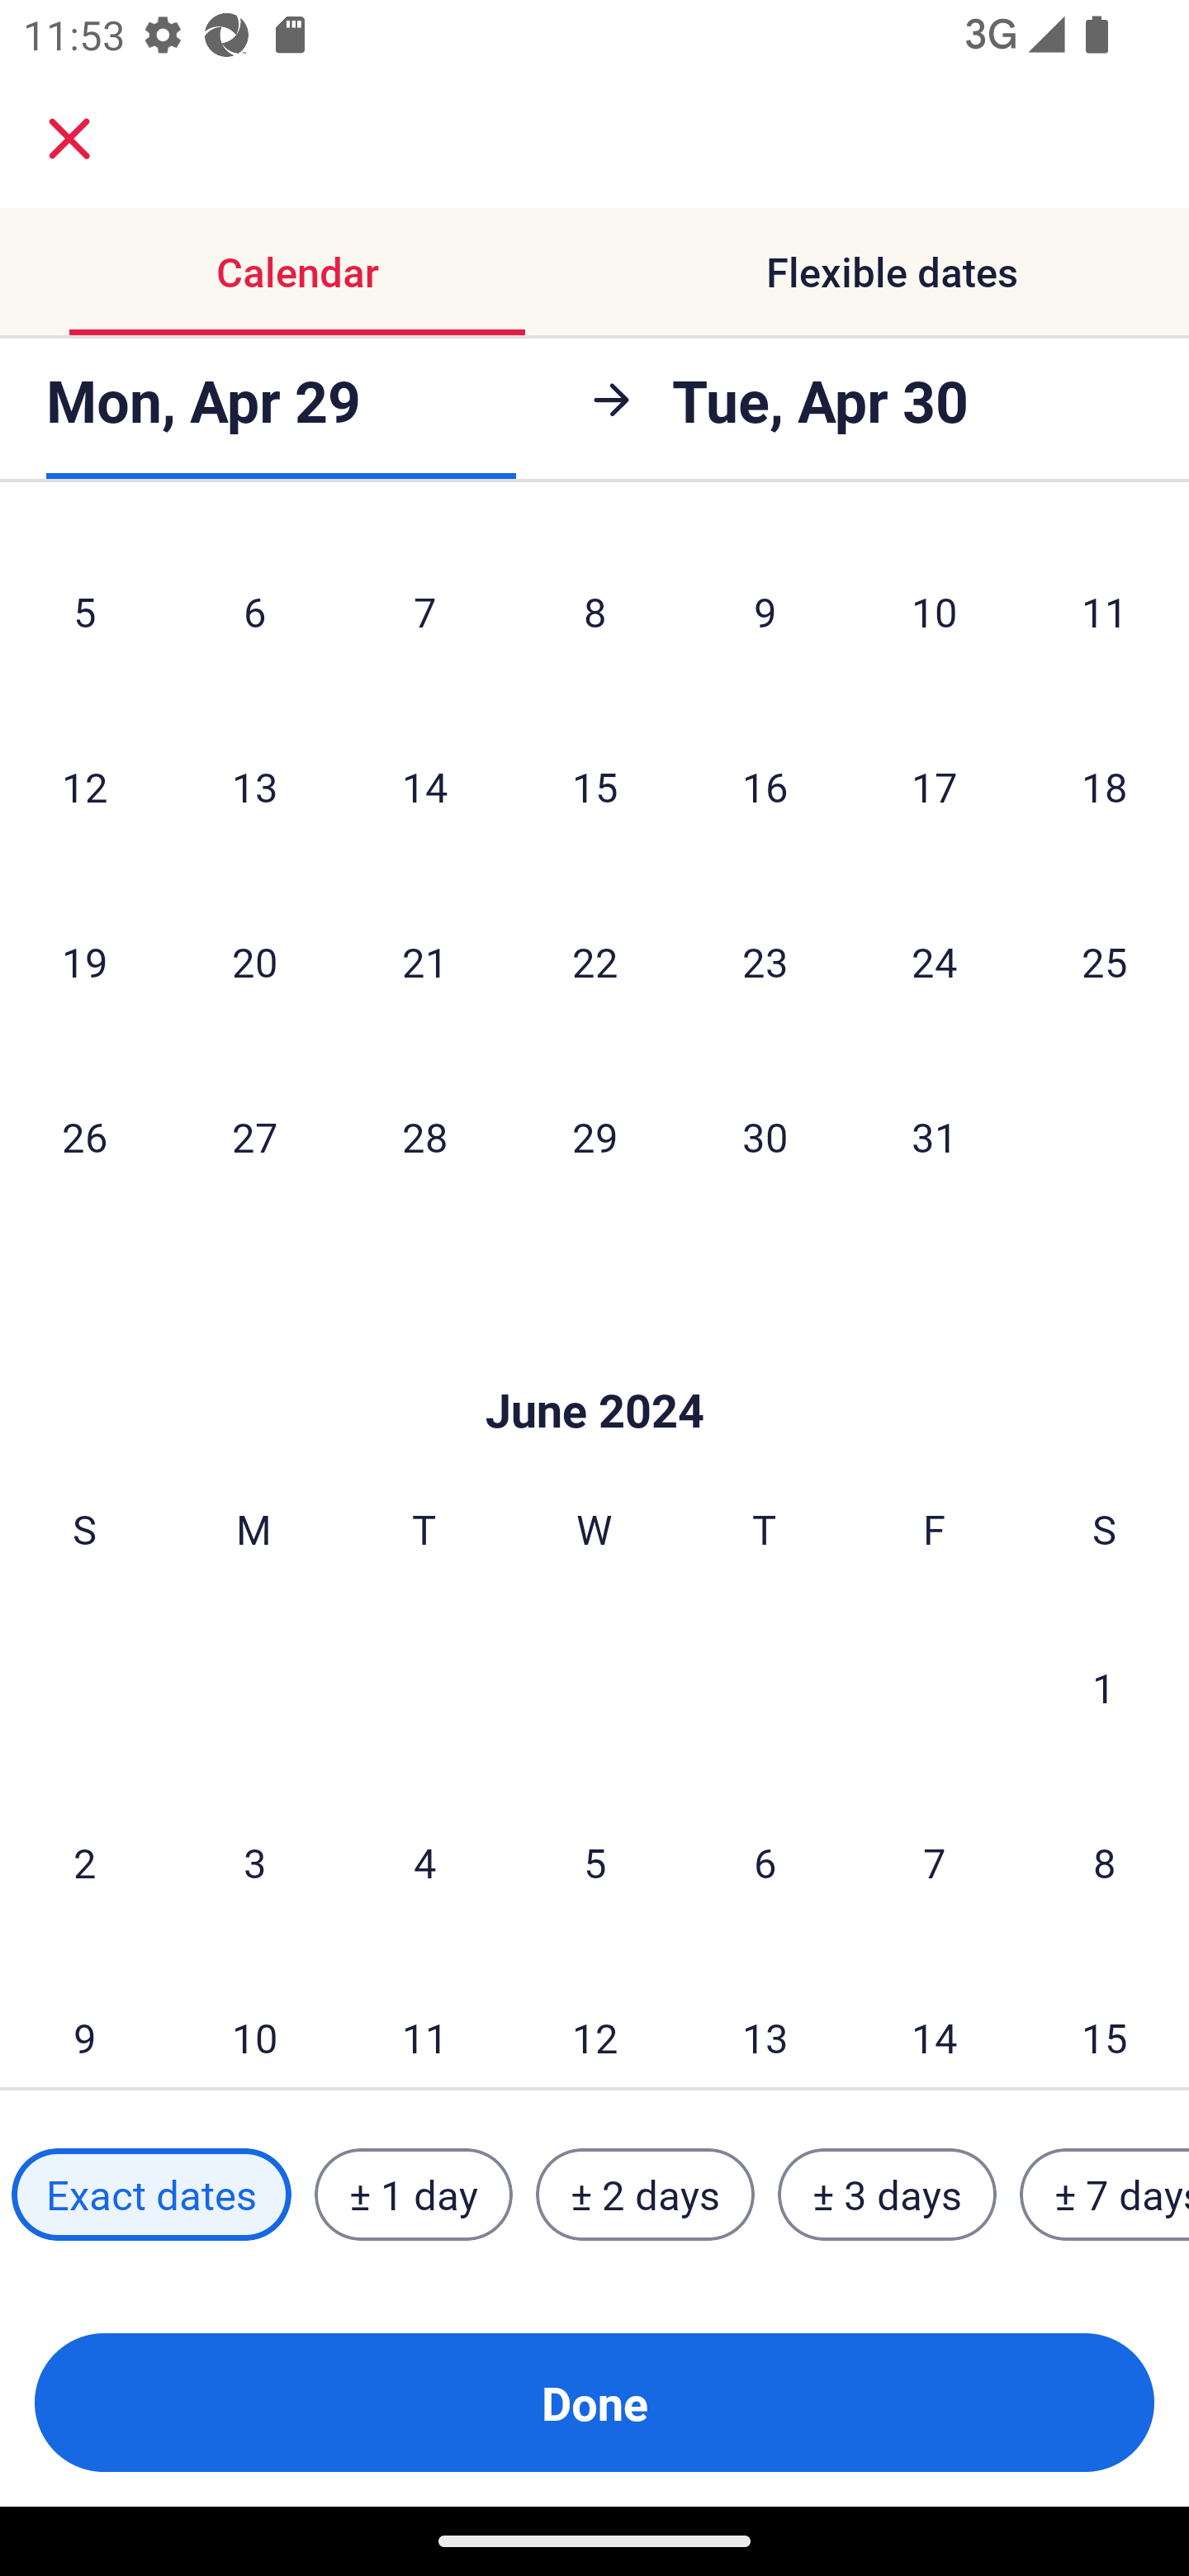  I want to click on 13 Thursday, June 13, 2024, so click(765, 2020).